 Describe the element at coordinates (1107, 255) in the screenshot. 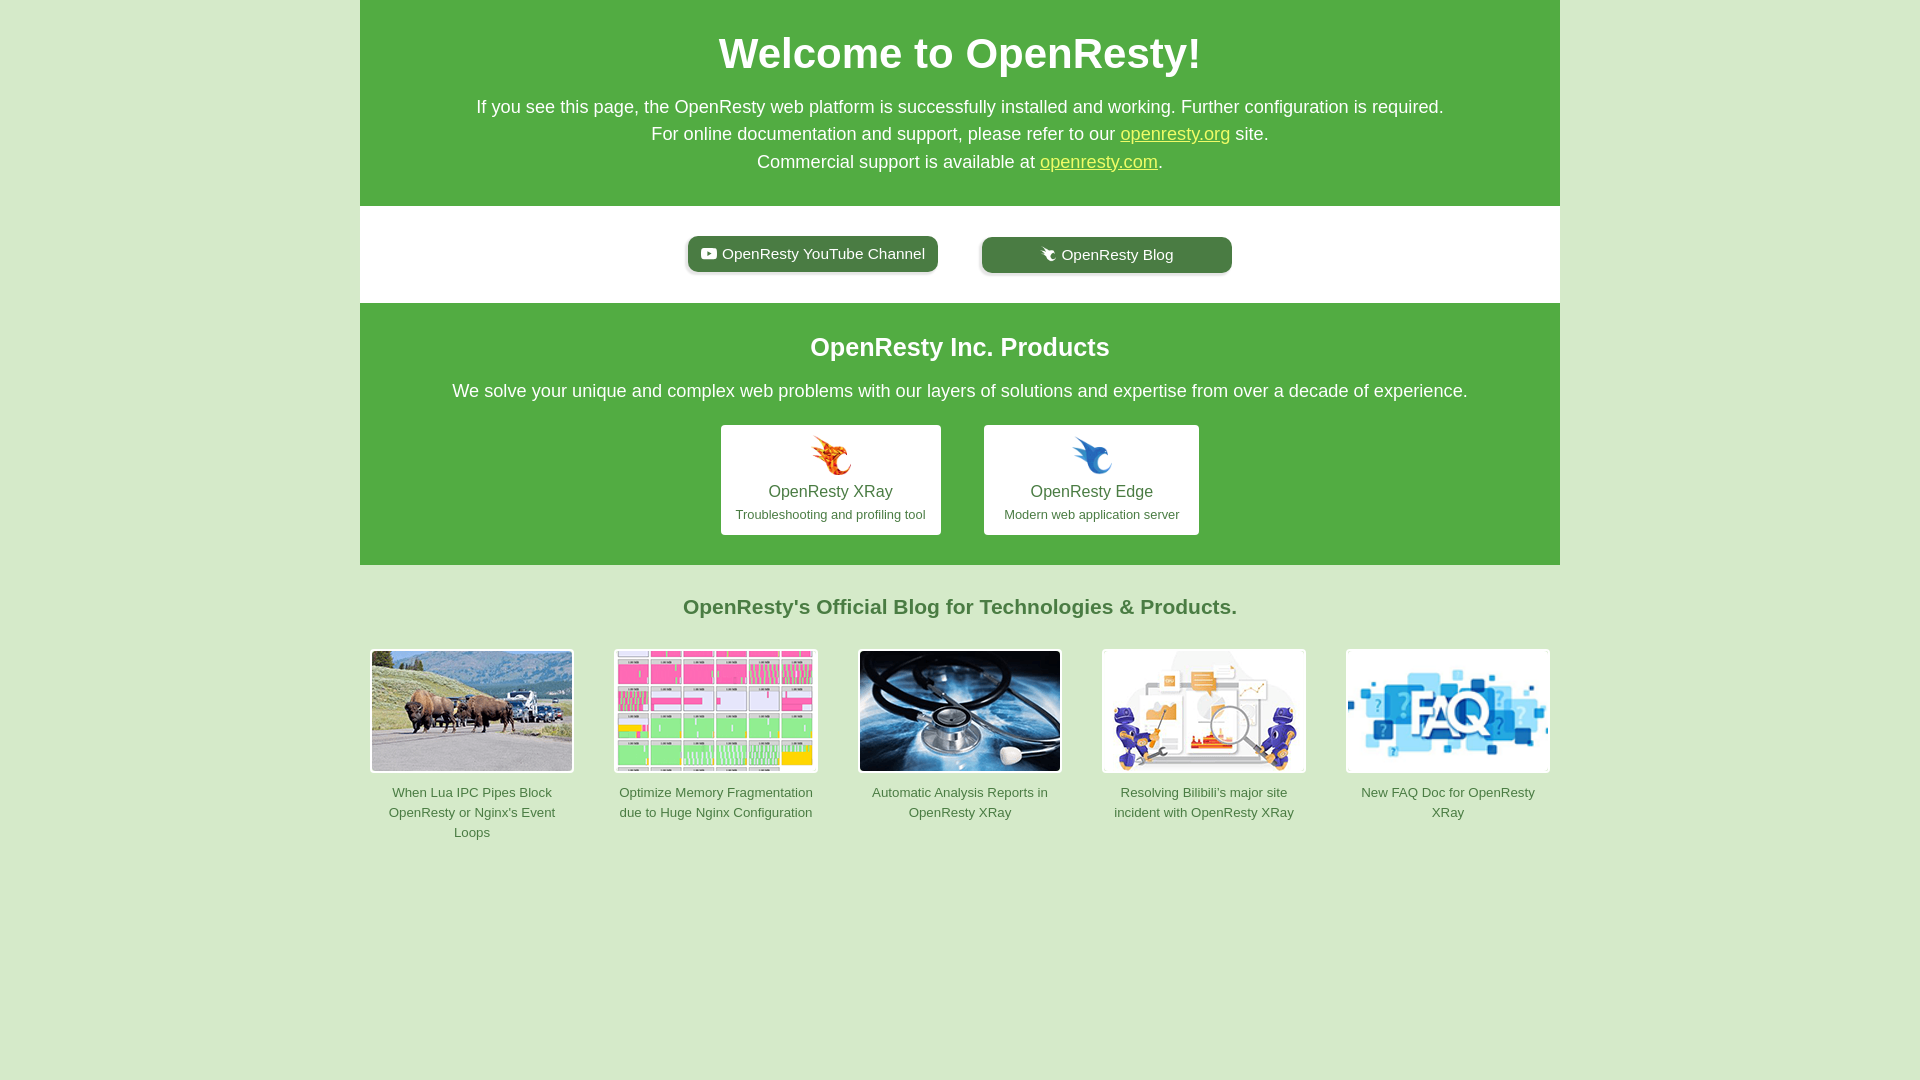

I see `OpenResty Blog` at that location.